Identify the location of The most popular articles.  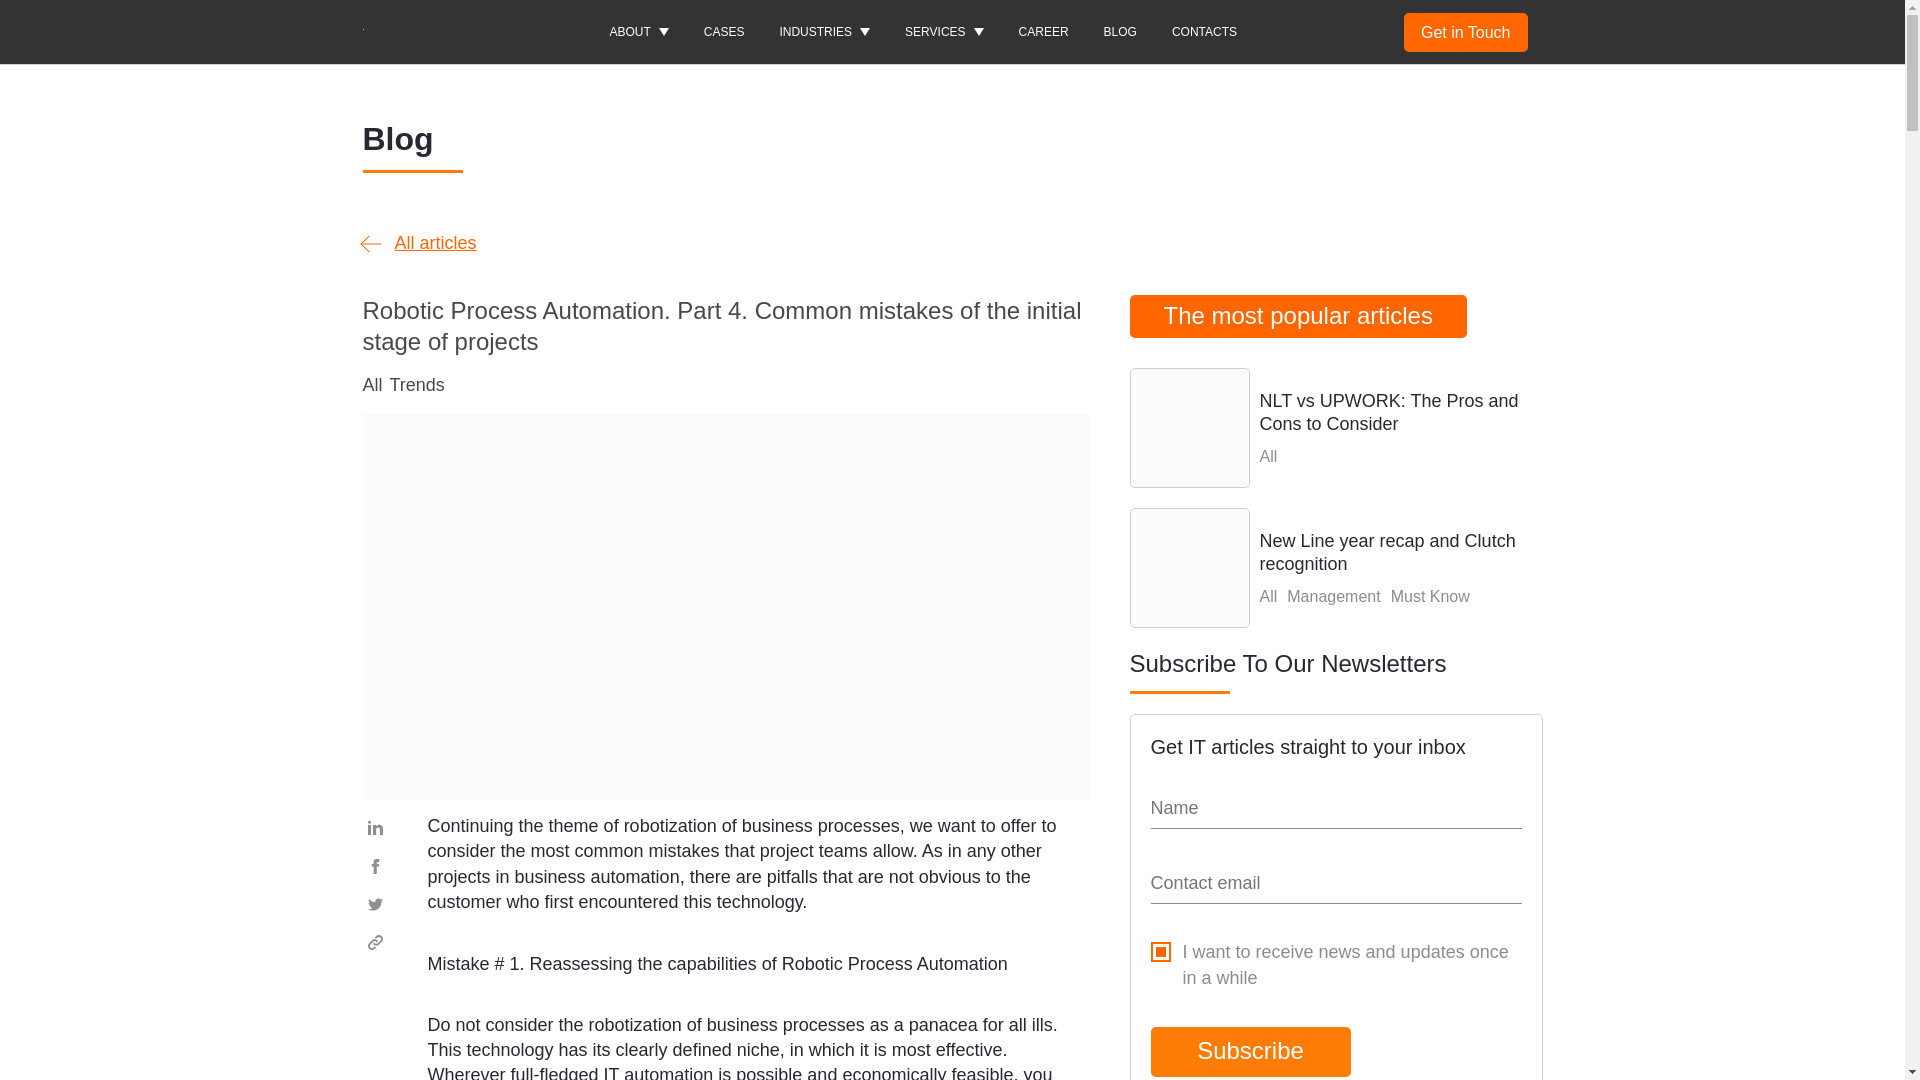
(1298, 316).